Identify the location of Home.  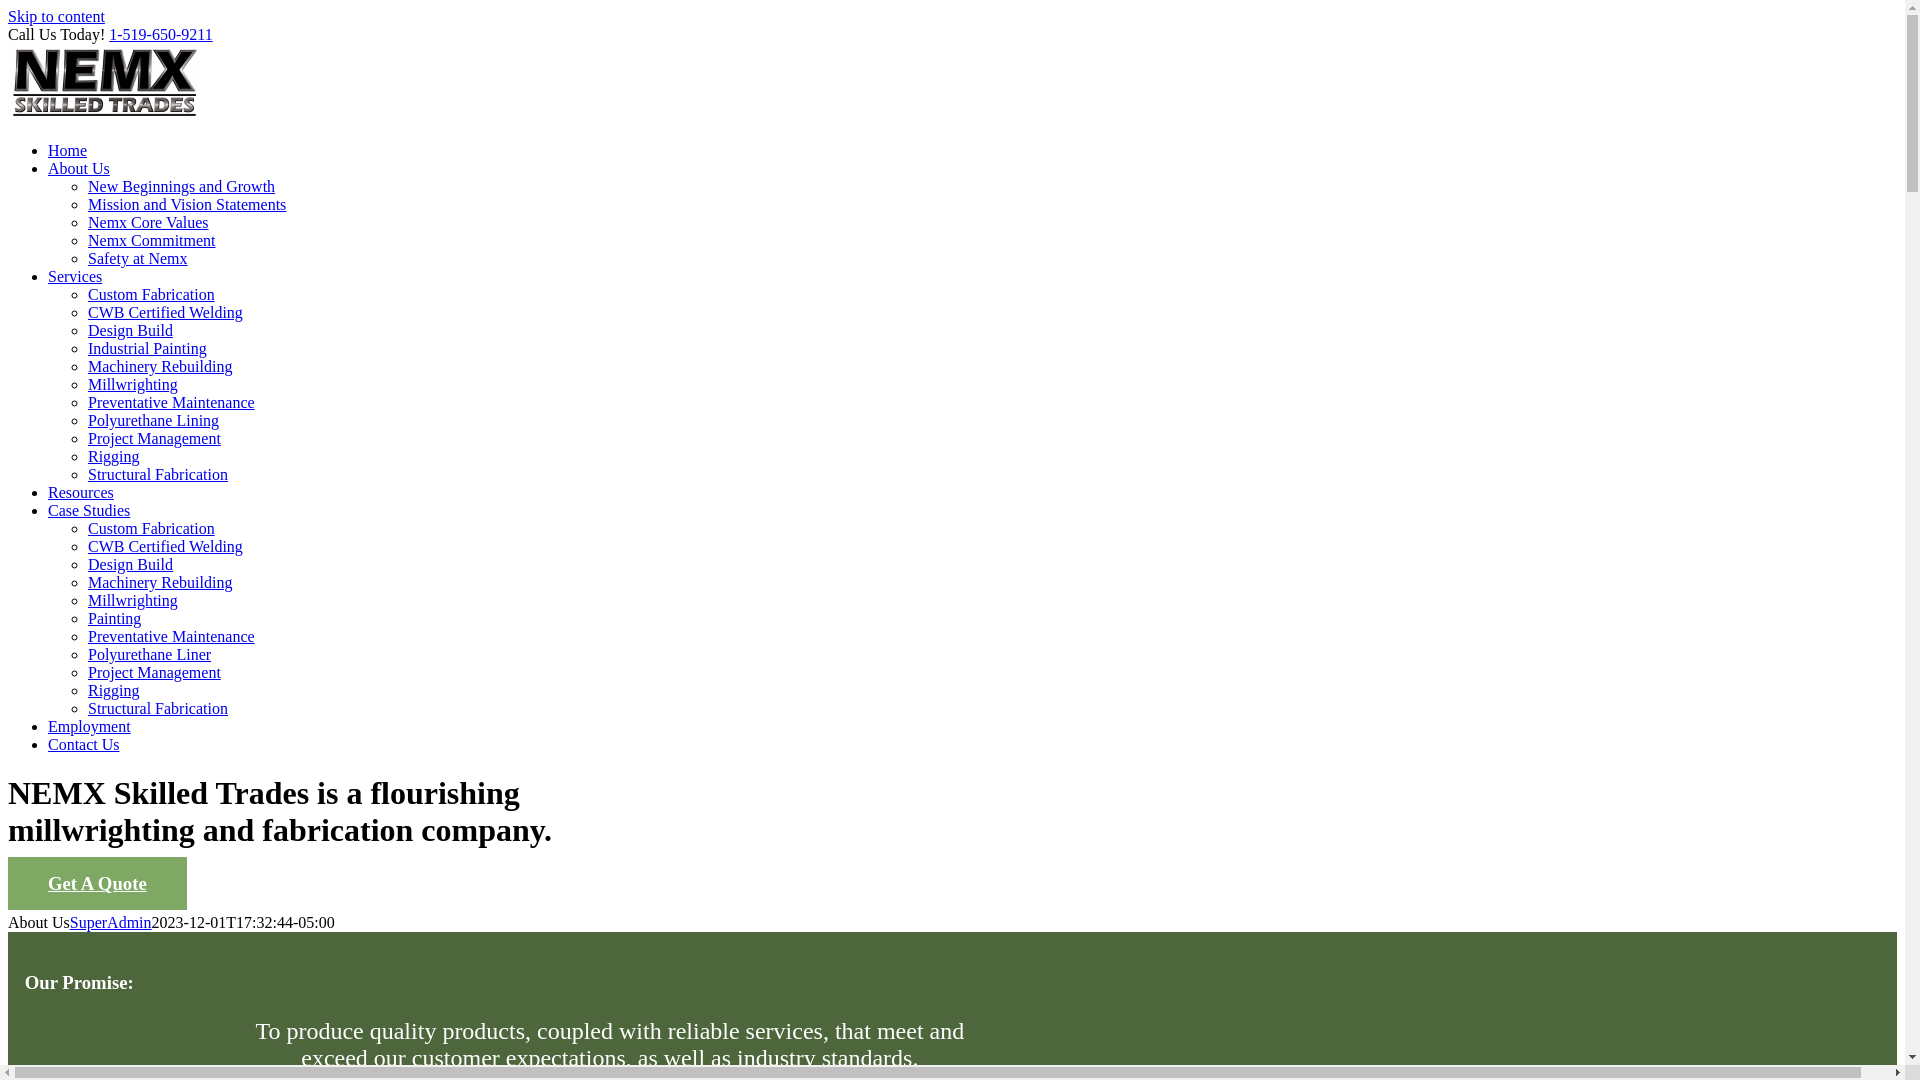
(67, 150).